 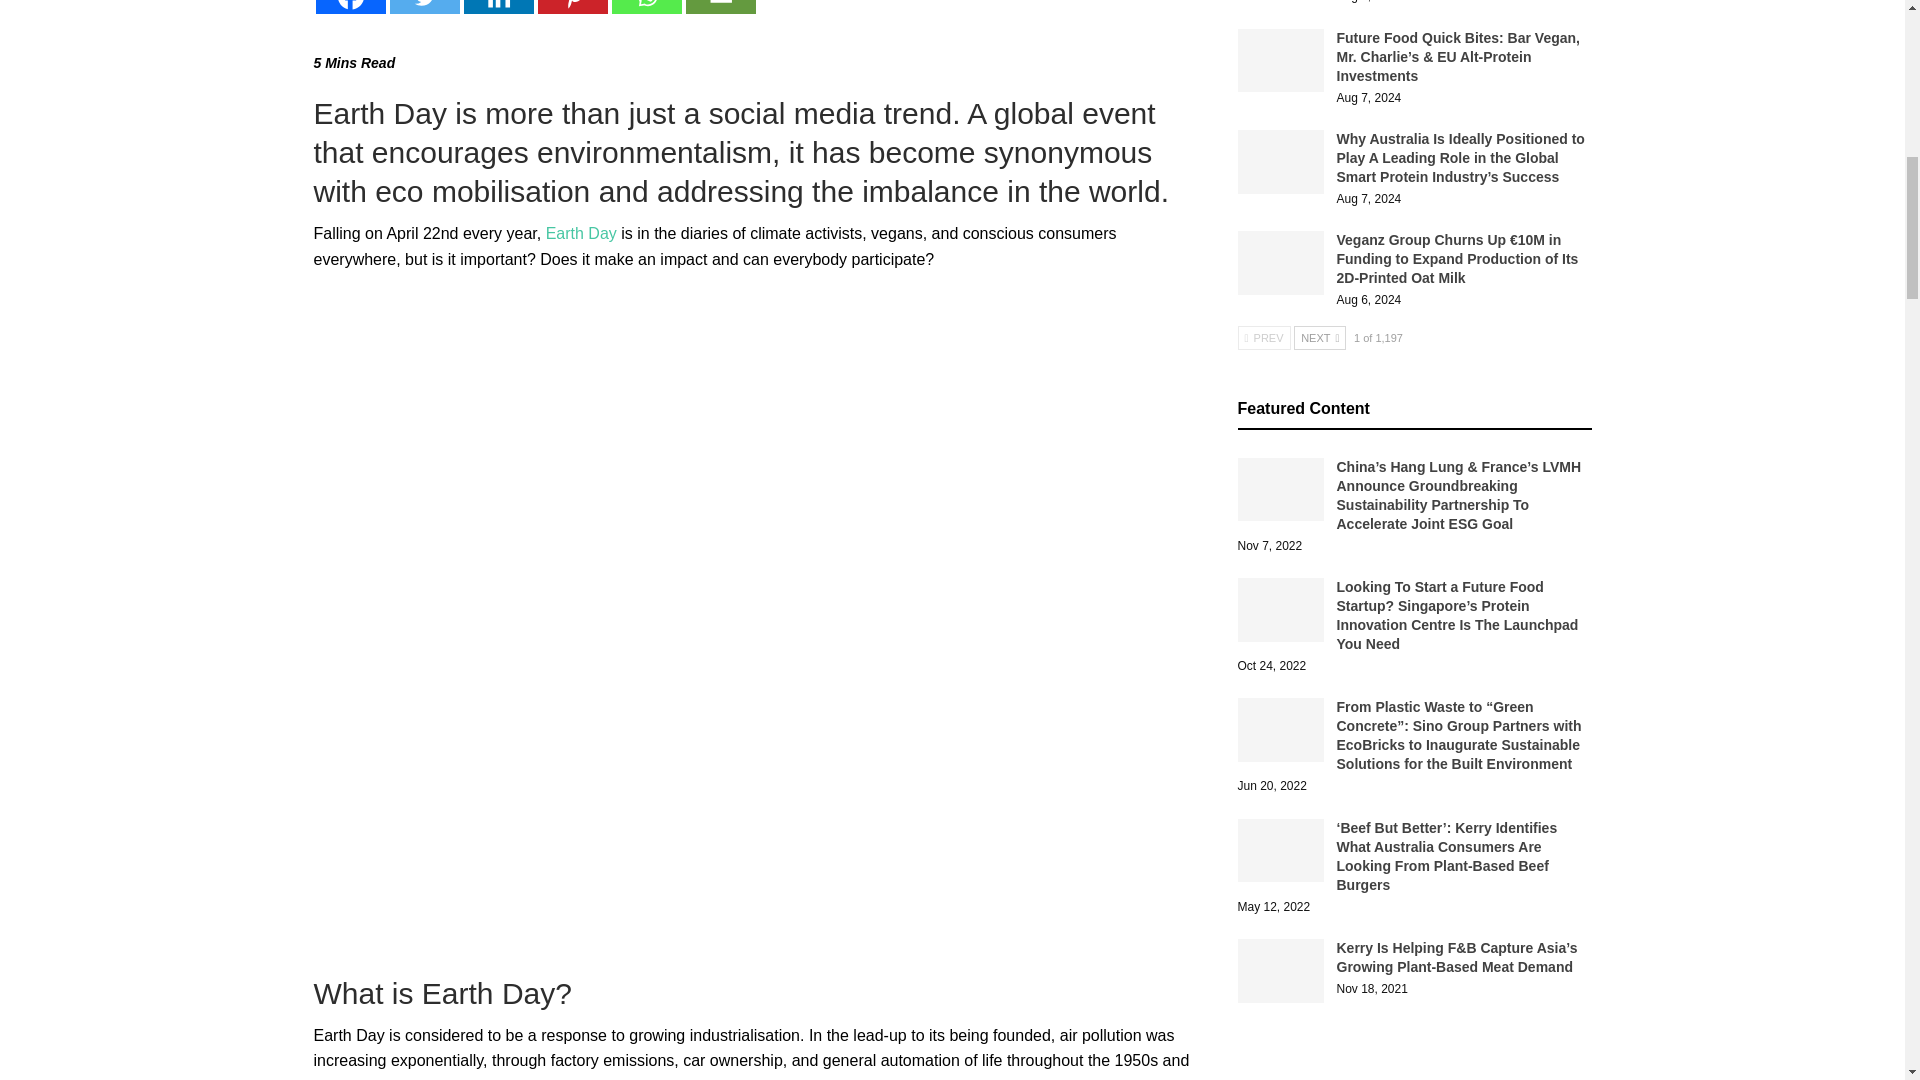 What do you see at coordinates (572, 7) in the screenshot?
I see `Pinterest` at bounding box center [572, 7].